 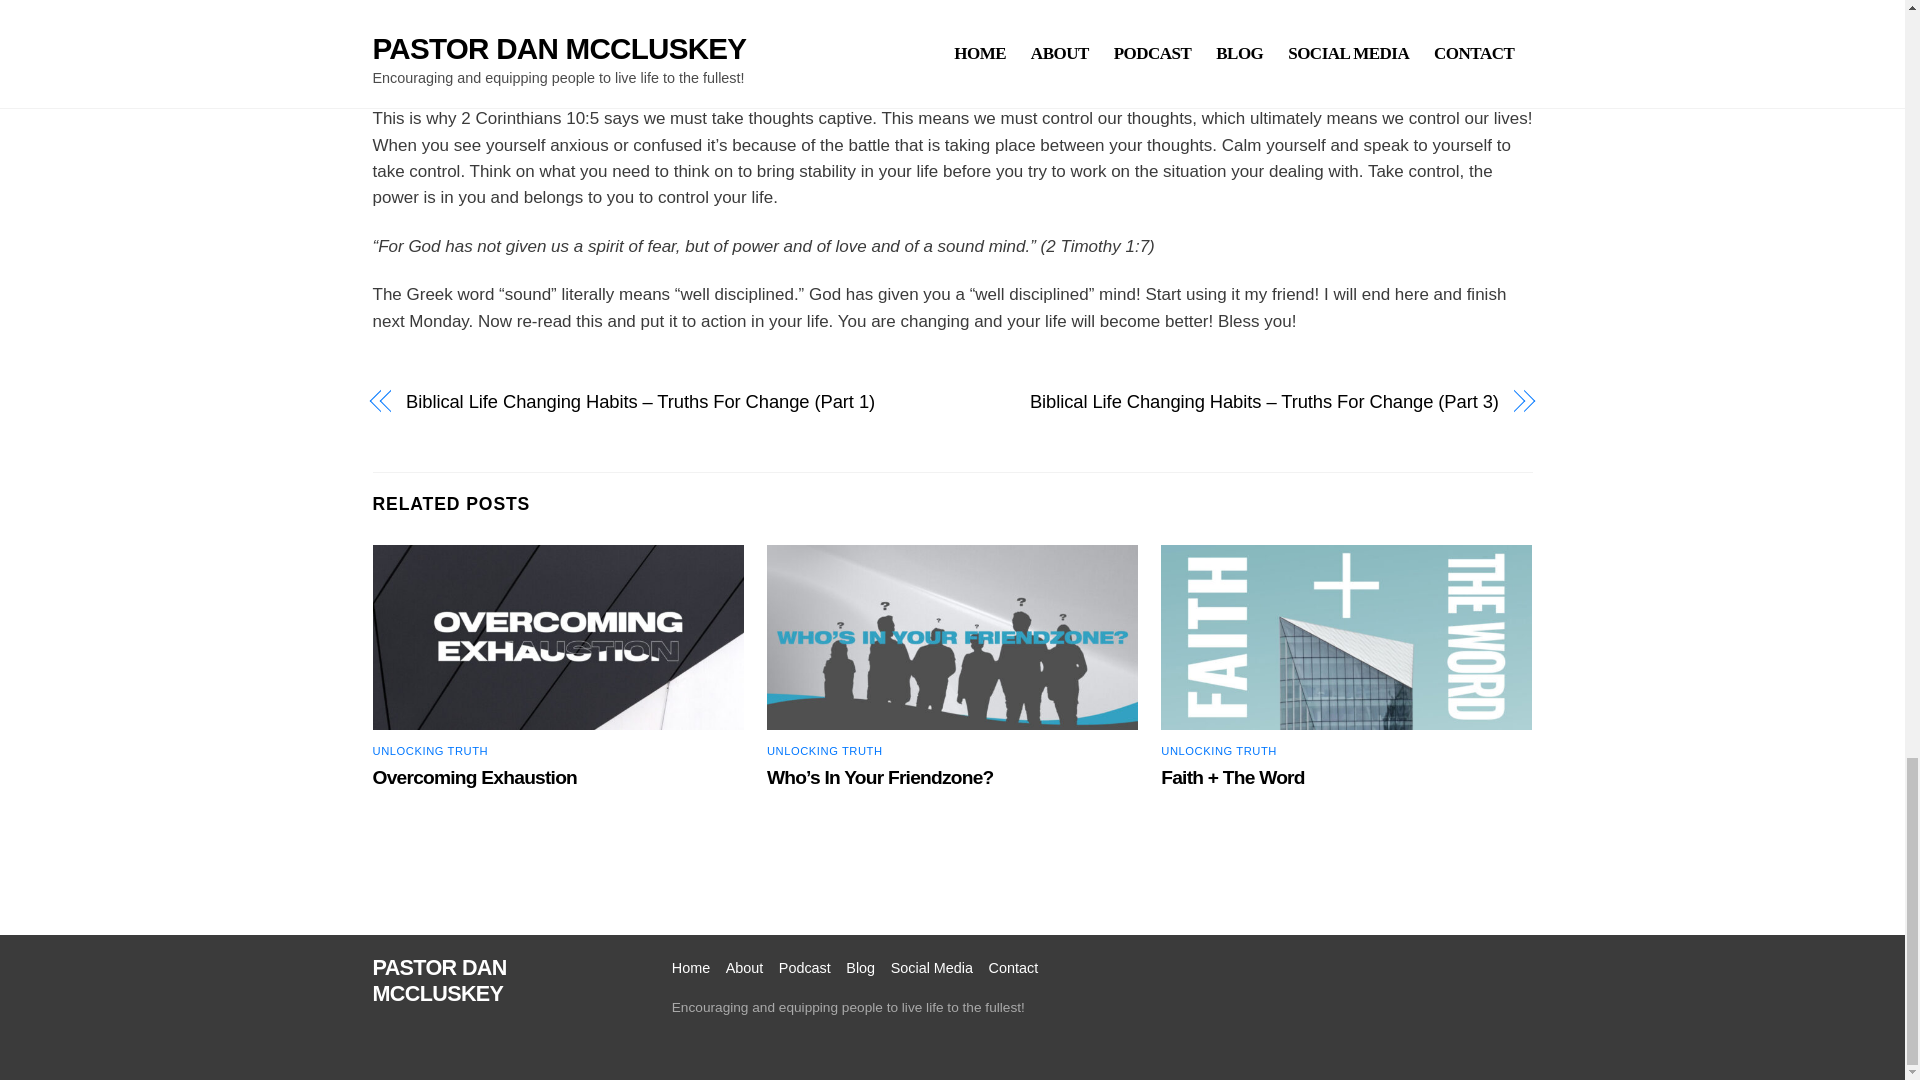 What do you see at coordinates (558, 638) in the screenshot?
I see `Unlocking Truth - Overcoming Exhaustion` at bounding box center [558, 638].